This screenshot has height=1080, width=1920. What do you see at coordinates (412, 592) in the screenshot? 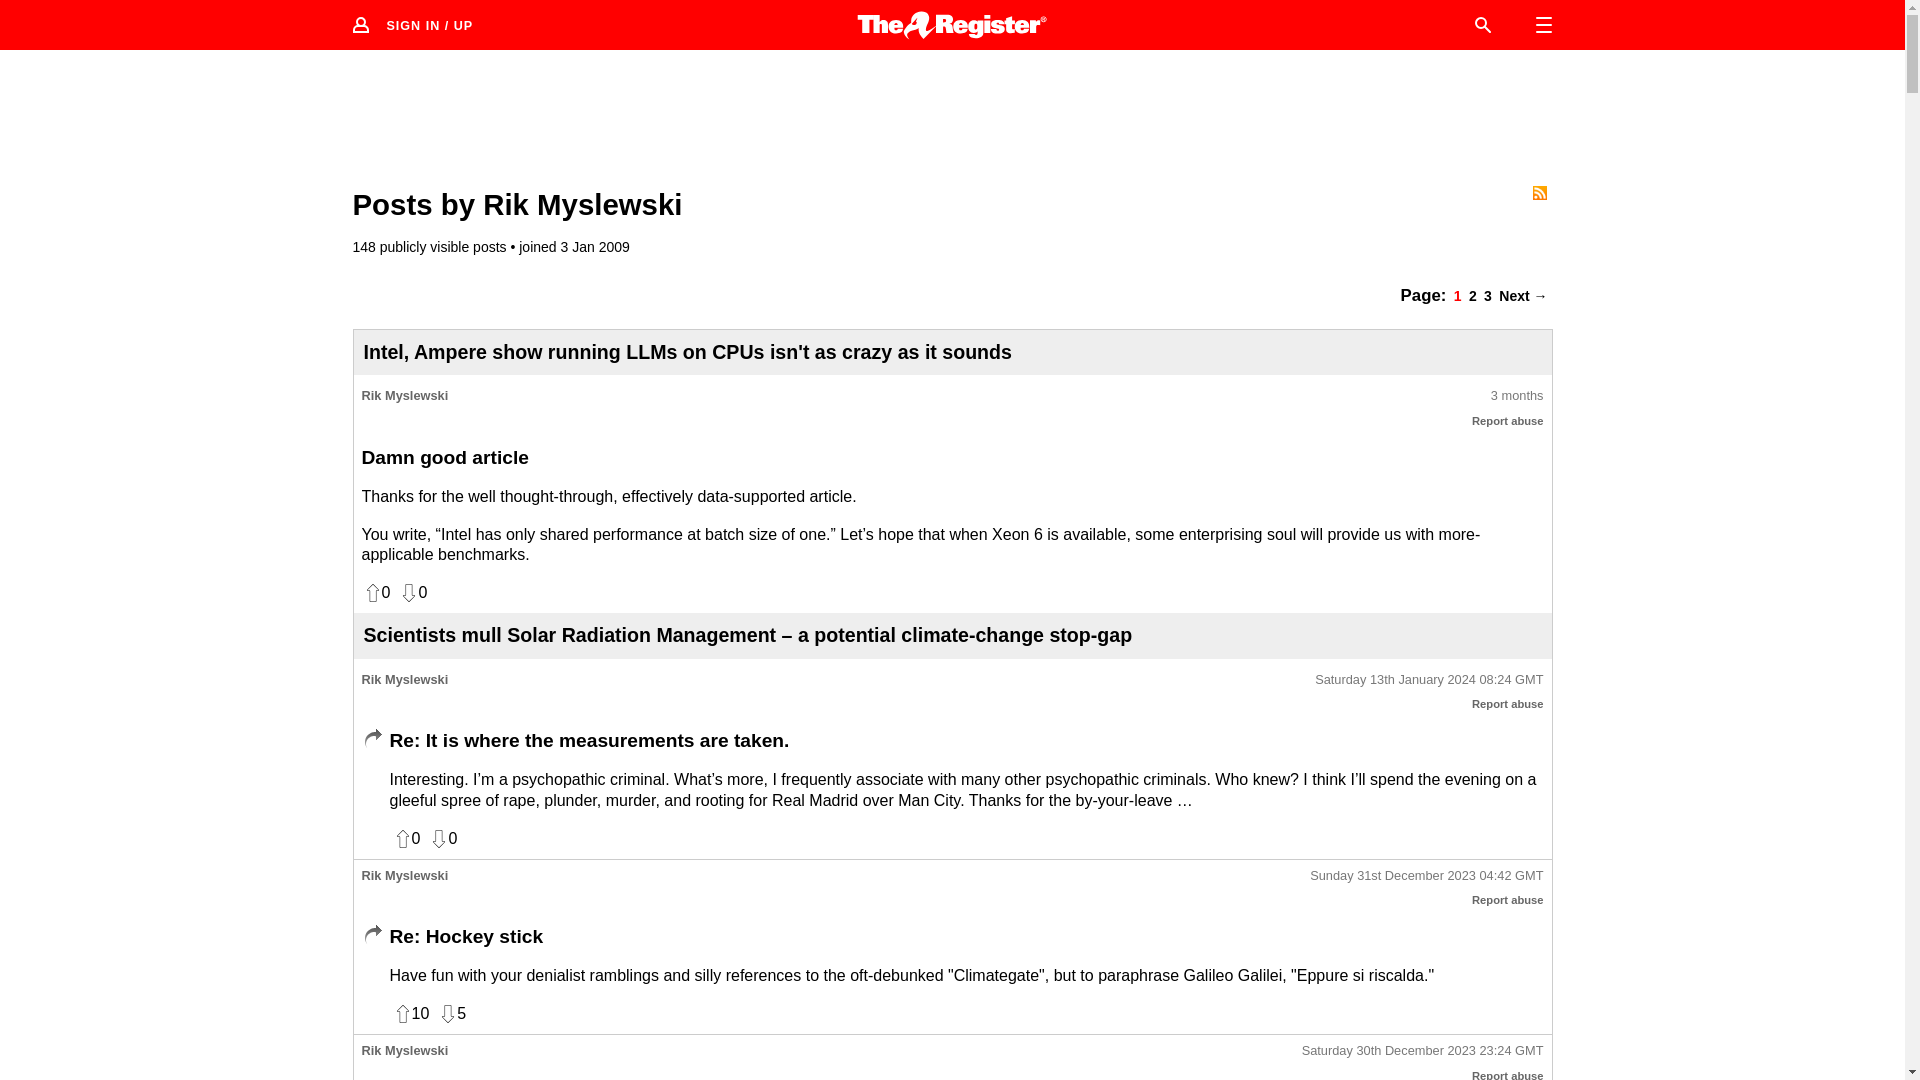
I see `Dislike this post? Vote it down!` at bounding box center [412, 592].